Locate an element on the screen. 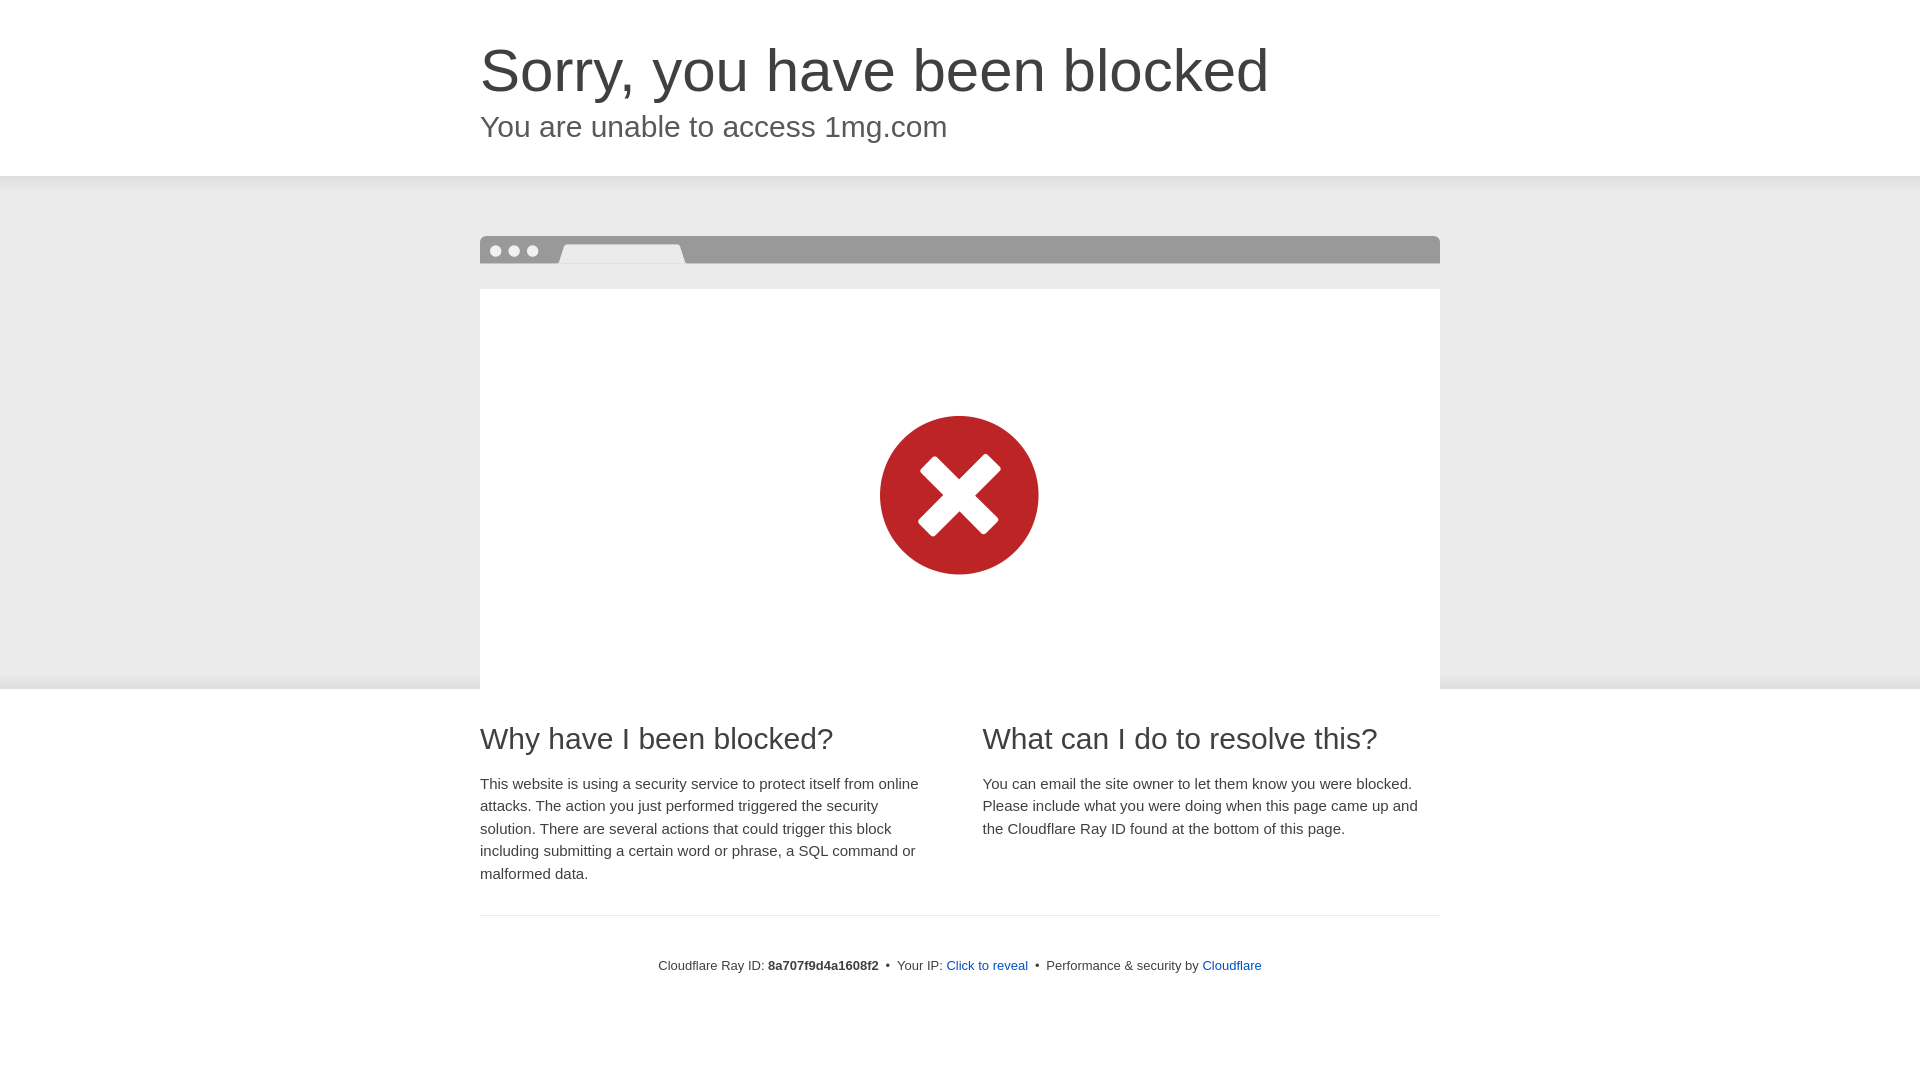 Image resolution: width=1920 pixels, height=1080 pixels. Click to reveal is located at coordinates (986, 966).